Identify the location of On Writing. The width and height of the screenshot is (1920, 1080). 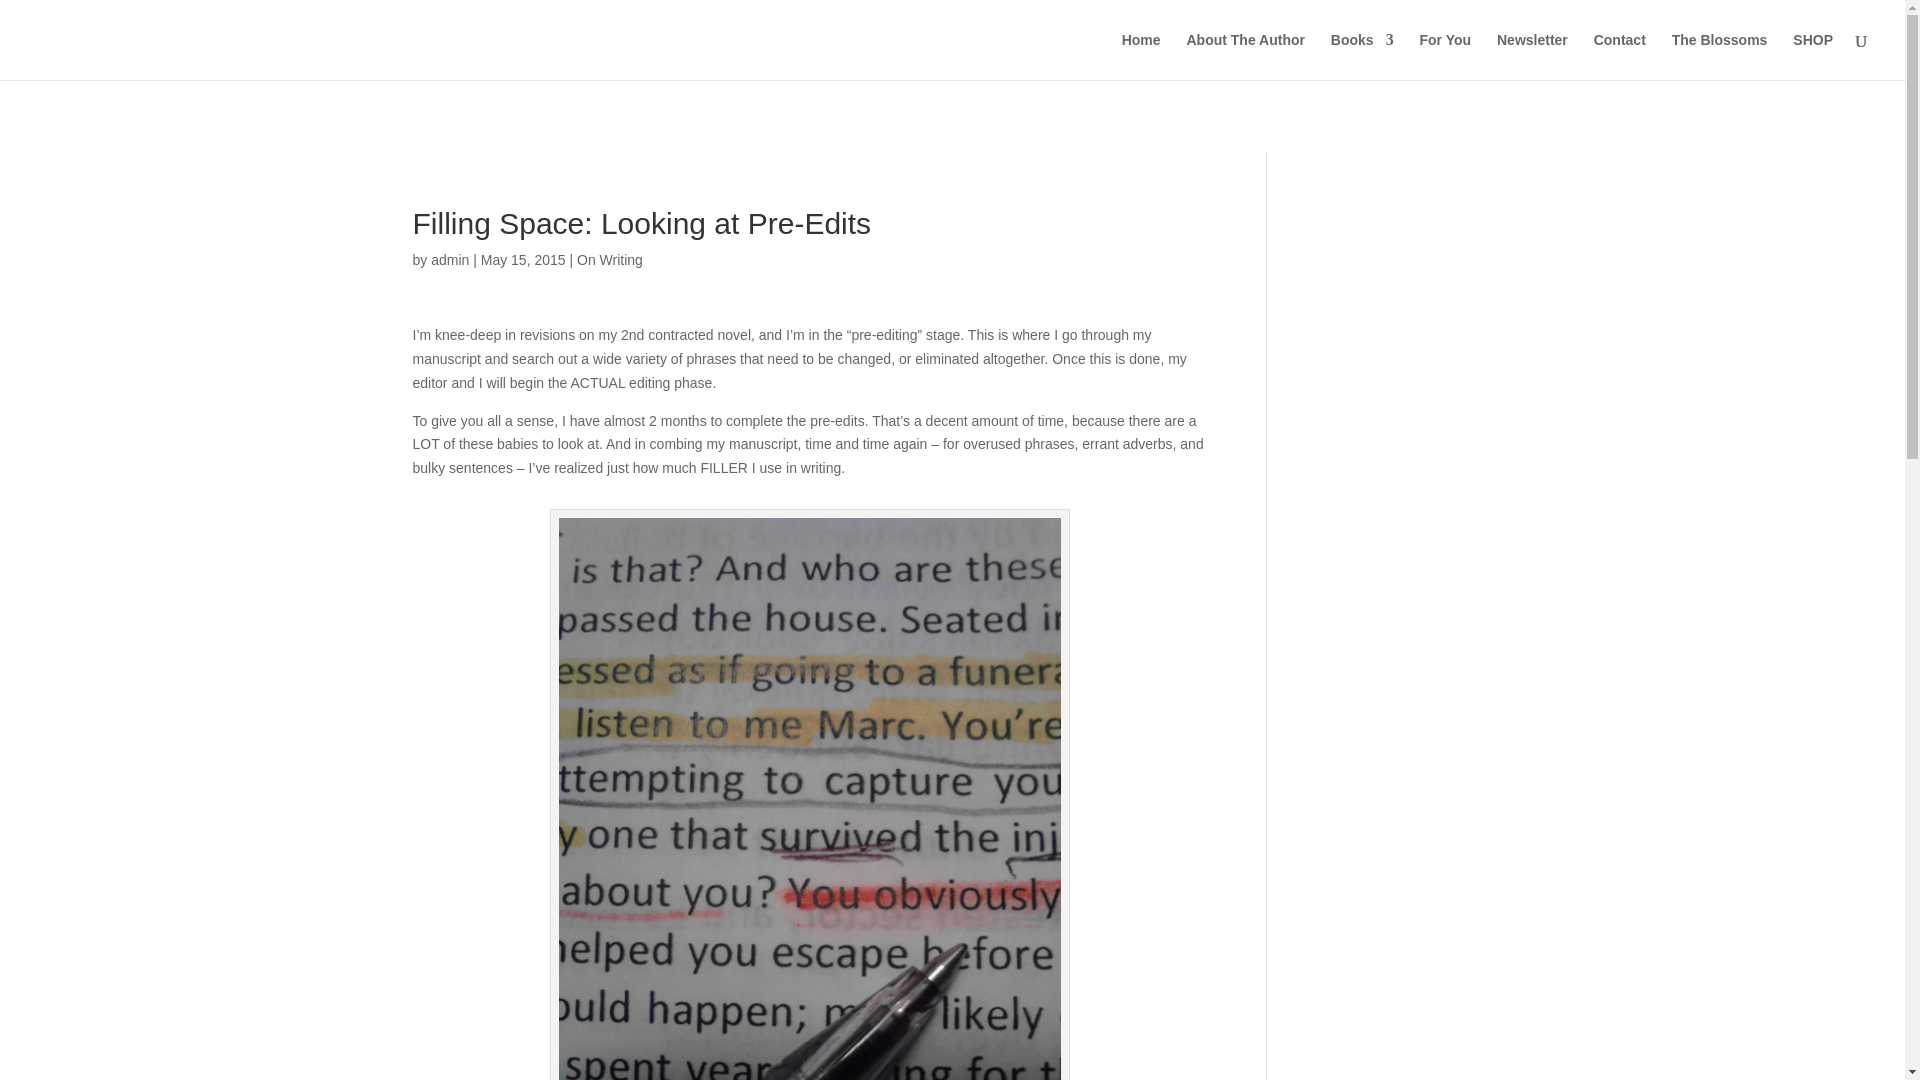
(610, 259).